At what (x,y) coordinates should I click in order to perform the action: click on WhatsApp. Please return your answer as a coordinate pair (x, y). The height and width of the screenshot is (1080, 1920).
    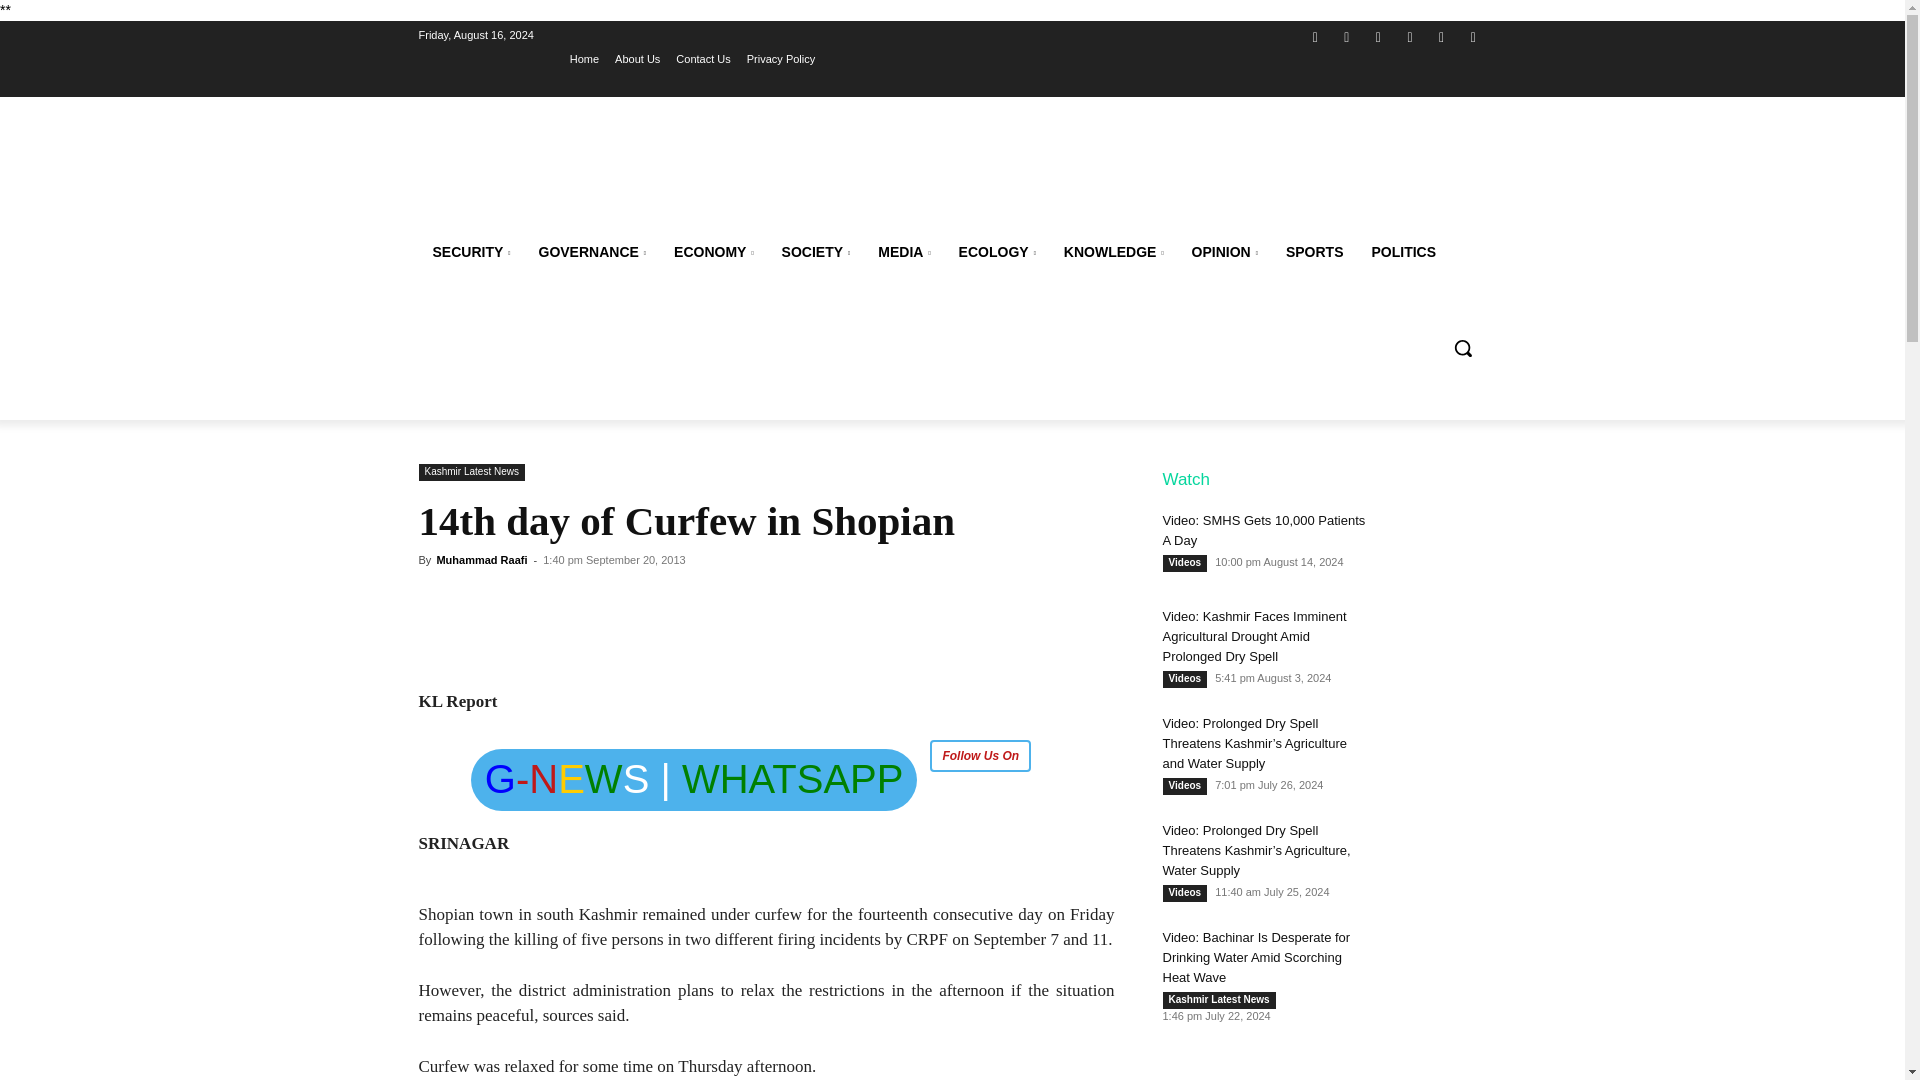
    Looking at the image, I should click on (1442, 36).